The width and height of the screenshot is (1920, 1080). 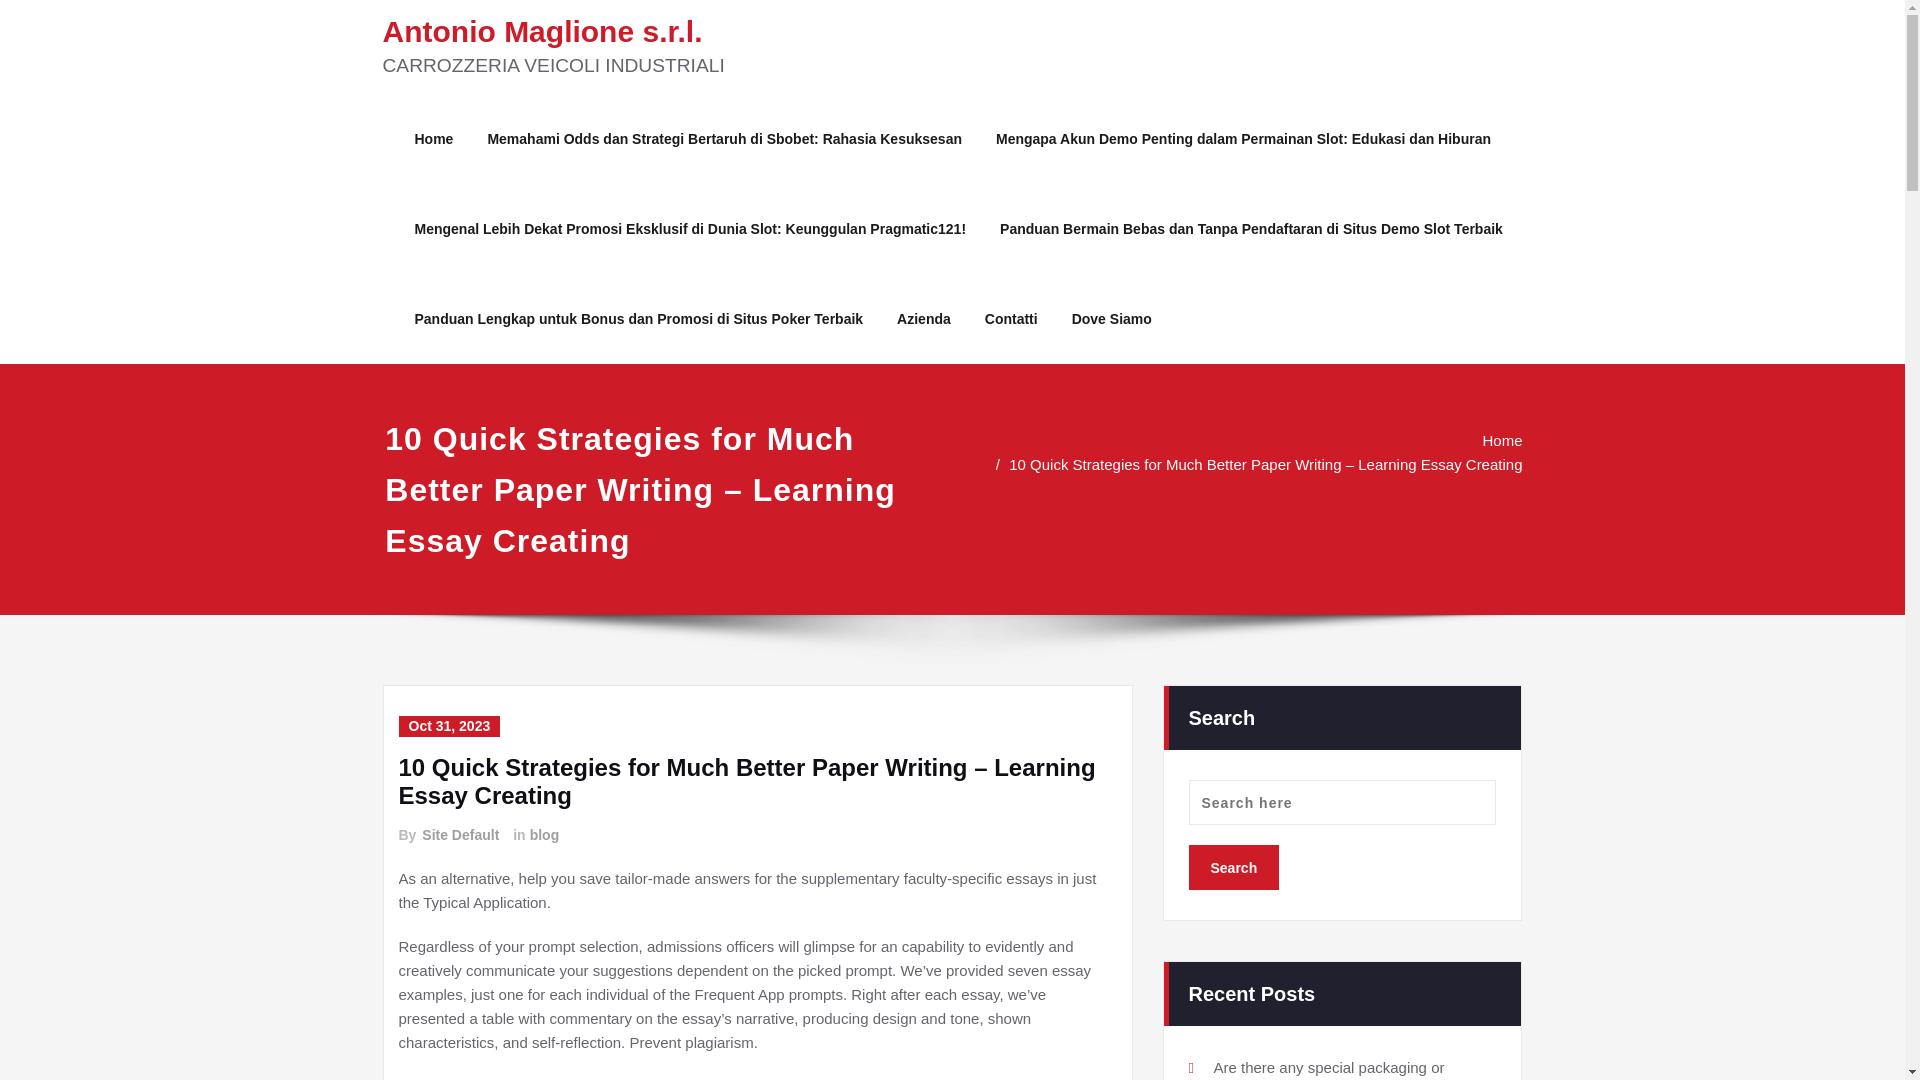 I want to click on Site Default, so click(x=460, y=835).